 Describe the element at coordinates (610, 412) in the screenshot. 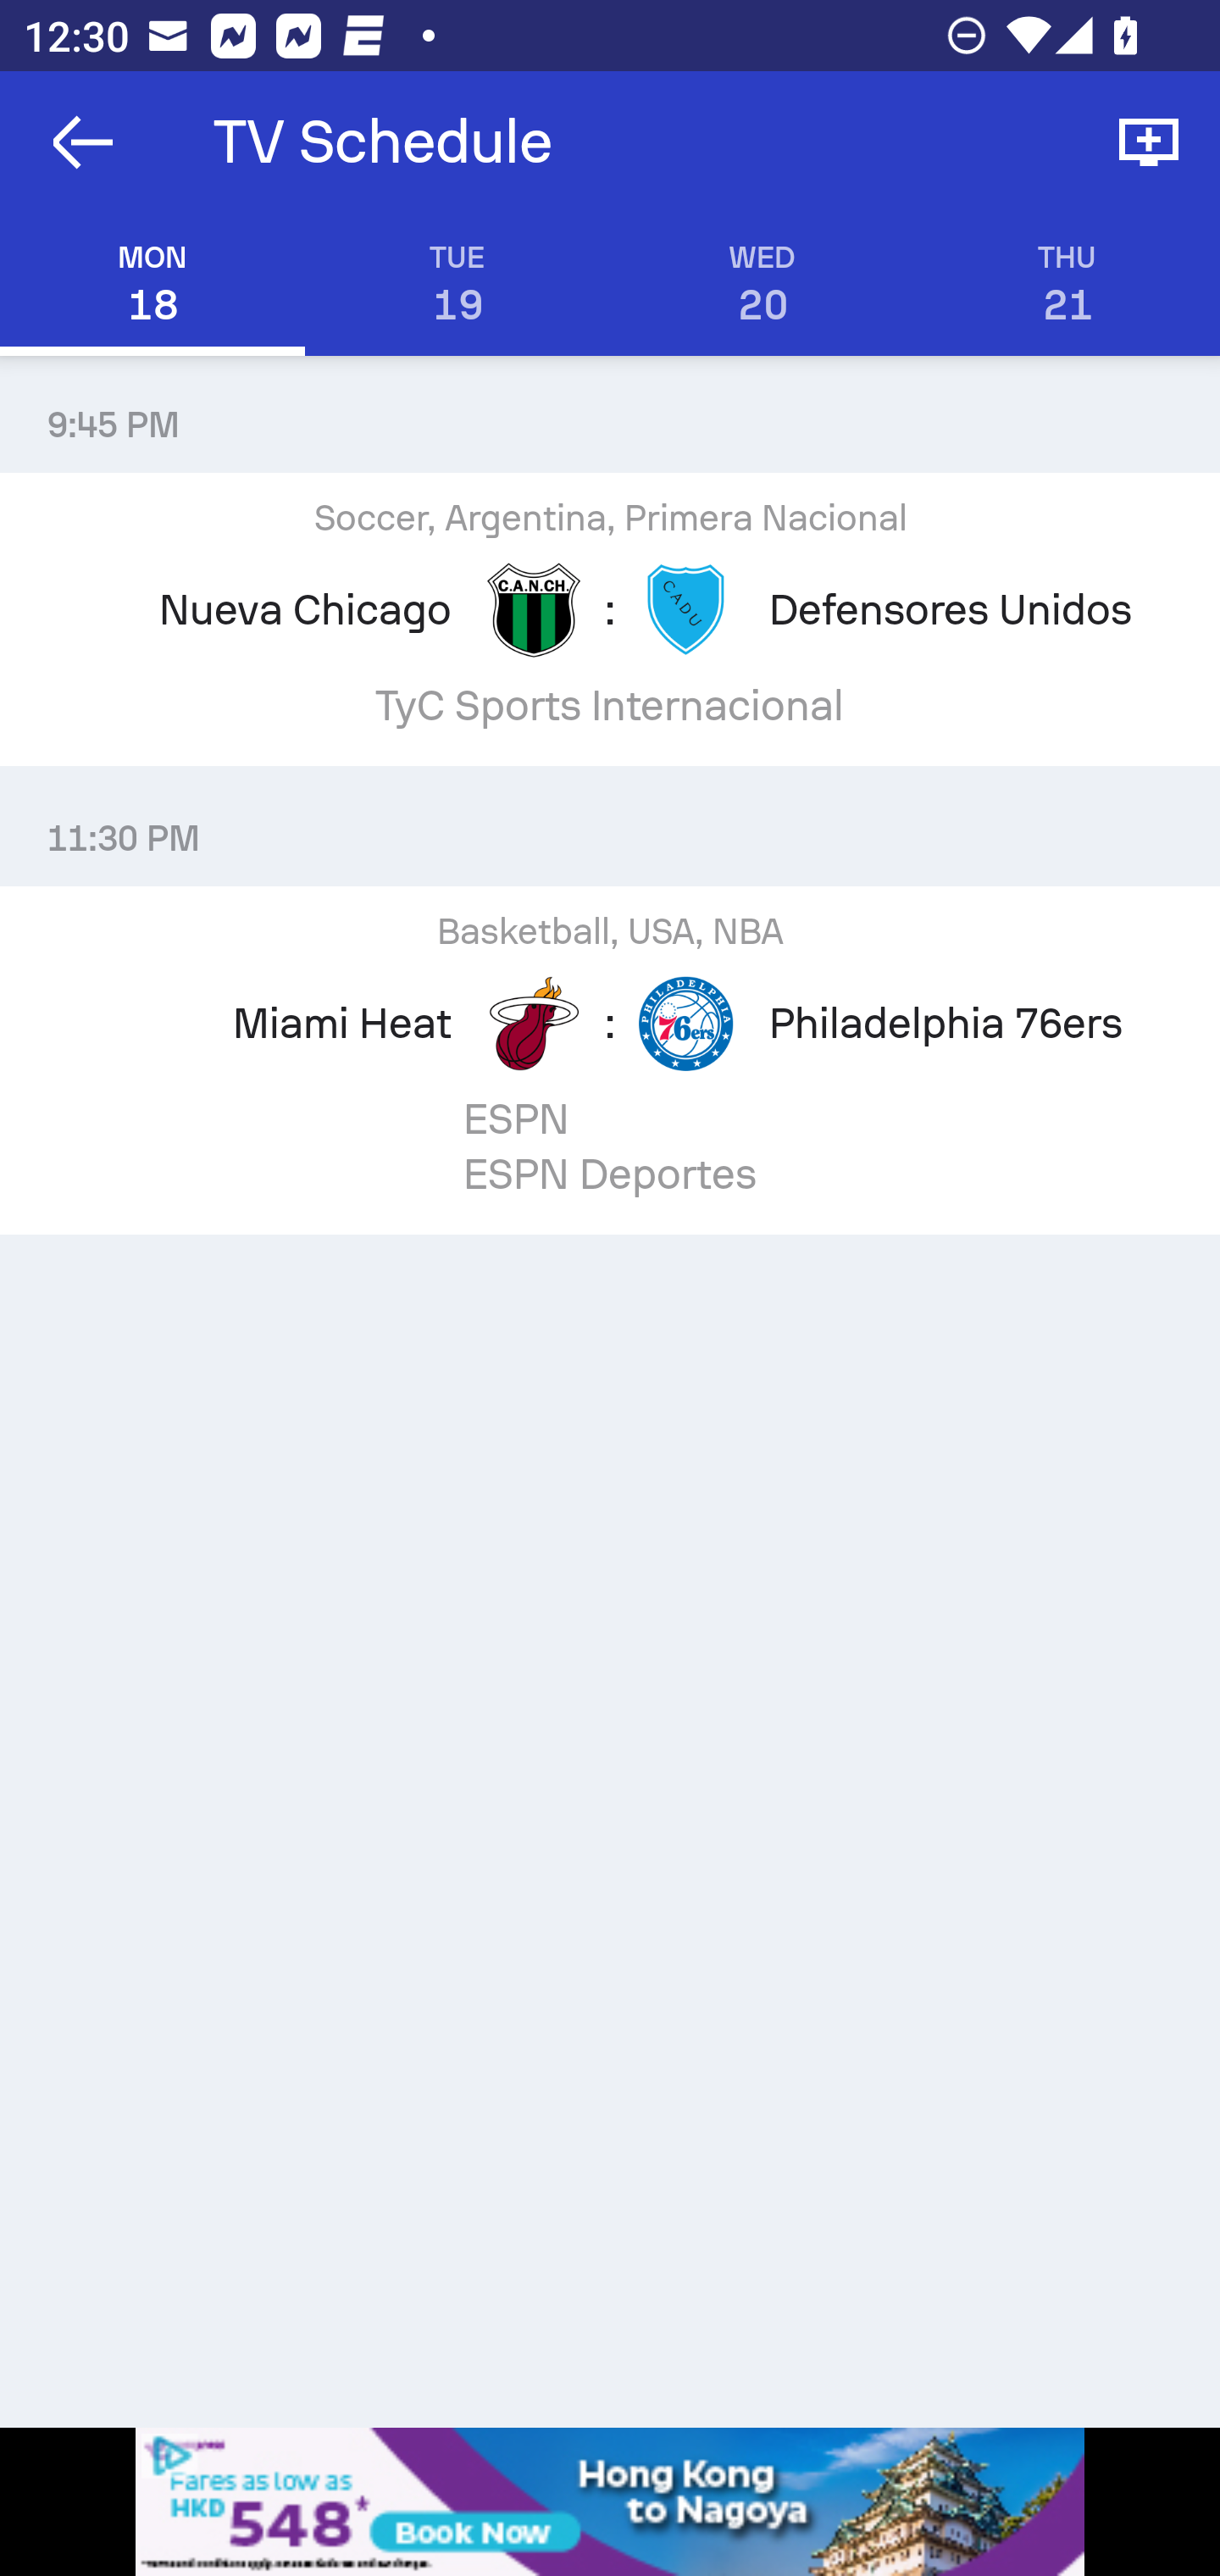

I see `9:45 PM` at that location.